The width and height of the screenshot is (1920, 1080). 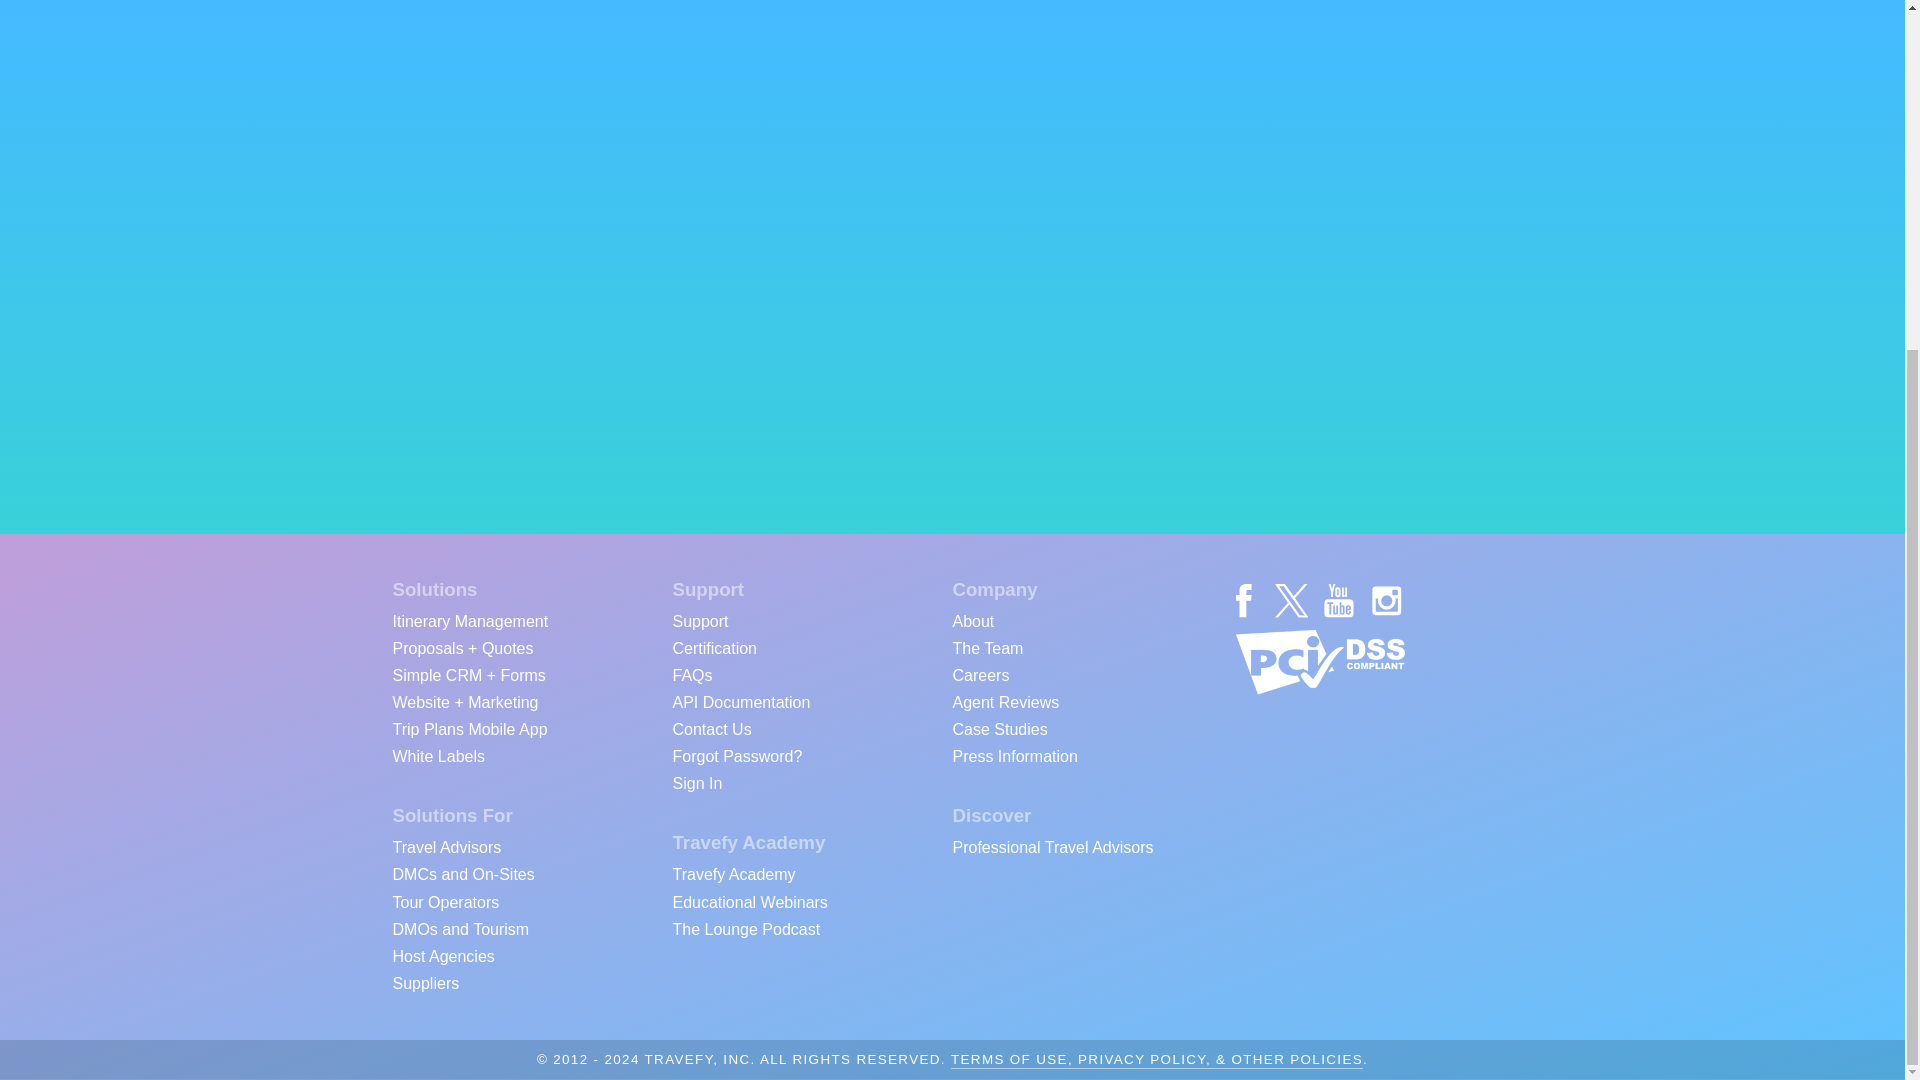 What do you see at coordinates (711, 728) in the screenshot?
I see `Contact Us` at bounding box center [711, 728].